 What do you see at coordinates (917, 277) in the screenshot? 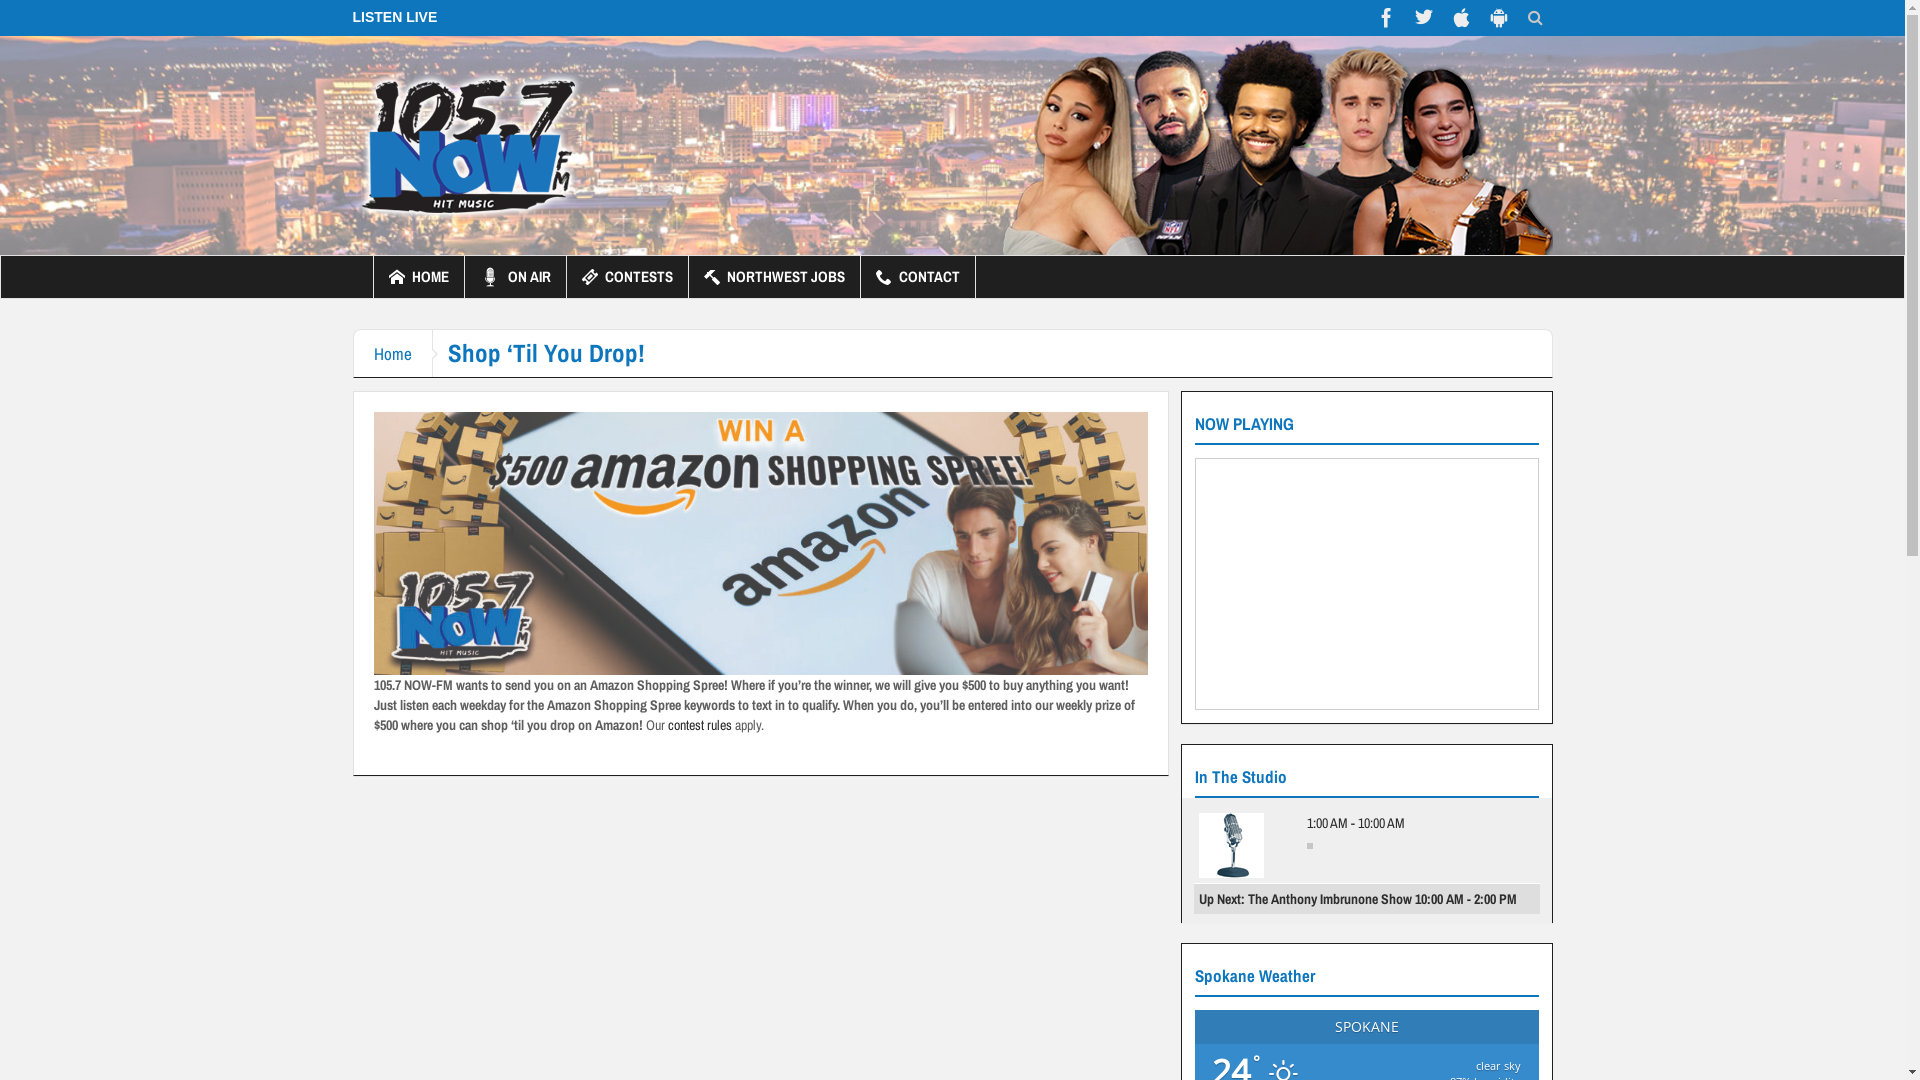
I see `CONTACT` at bounding box center [917, 277].